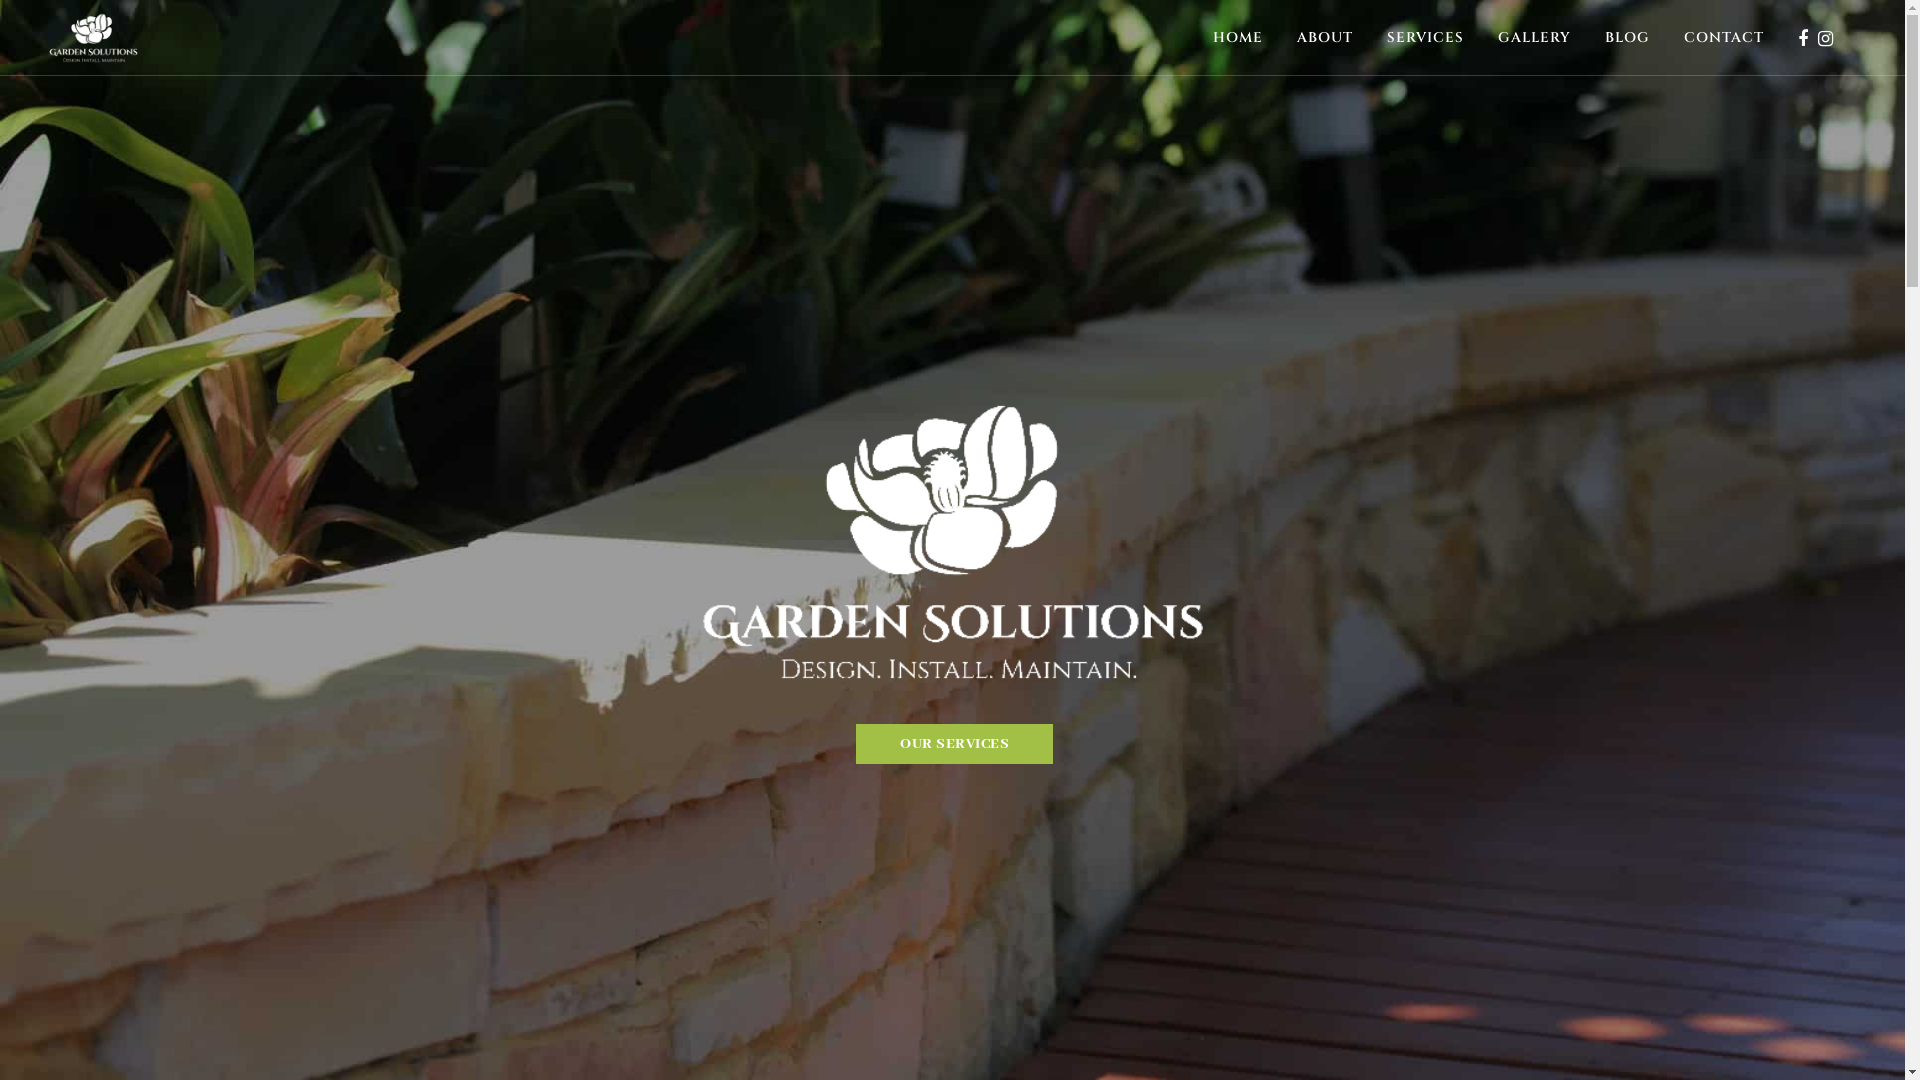  Describe the element at coordinates (1724, 38) in the screenshot. I see `CONTACT` at that location.